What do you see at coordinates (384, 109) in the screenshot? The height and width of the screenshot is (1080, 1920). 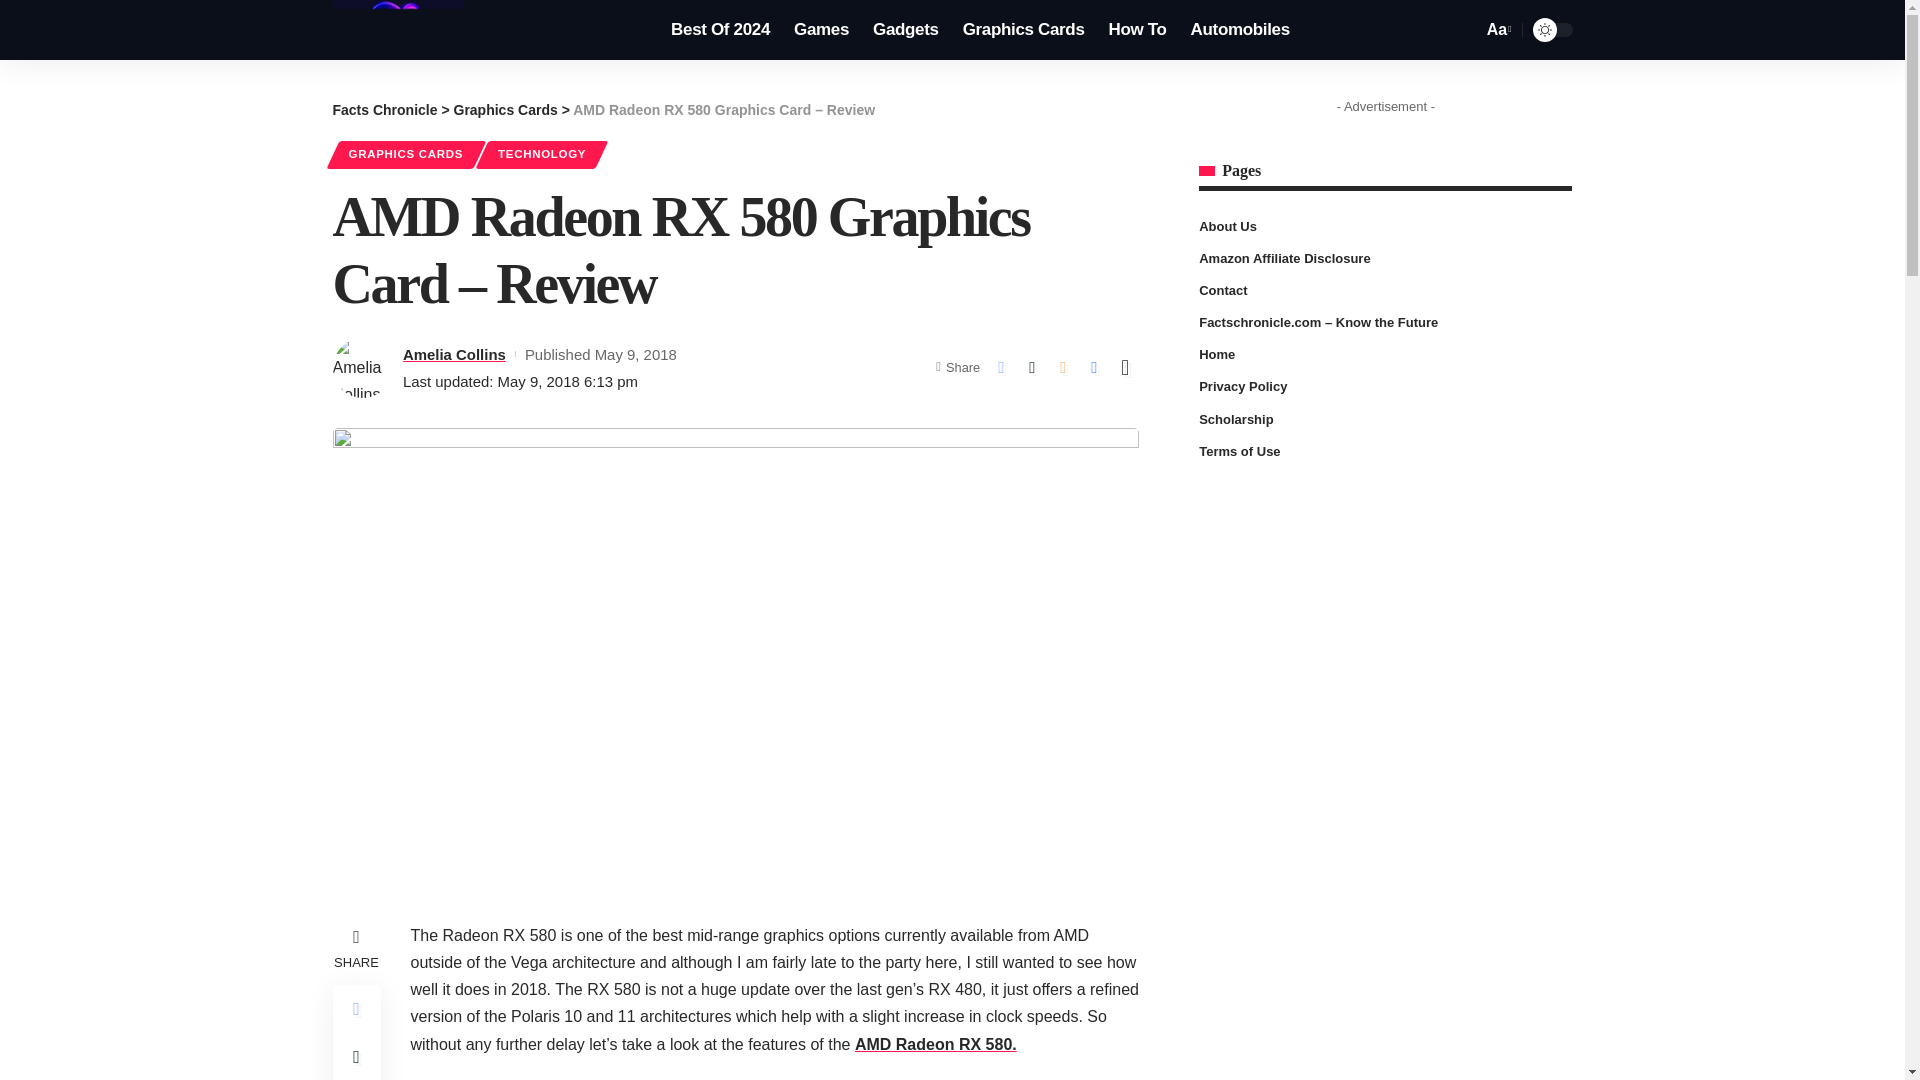 I see `Facts Chronicle` at bounding box center [384, 109].